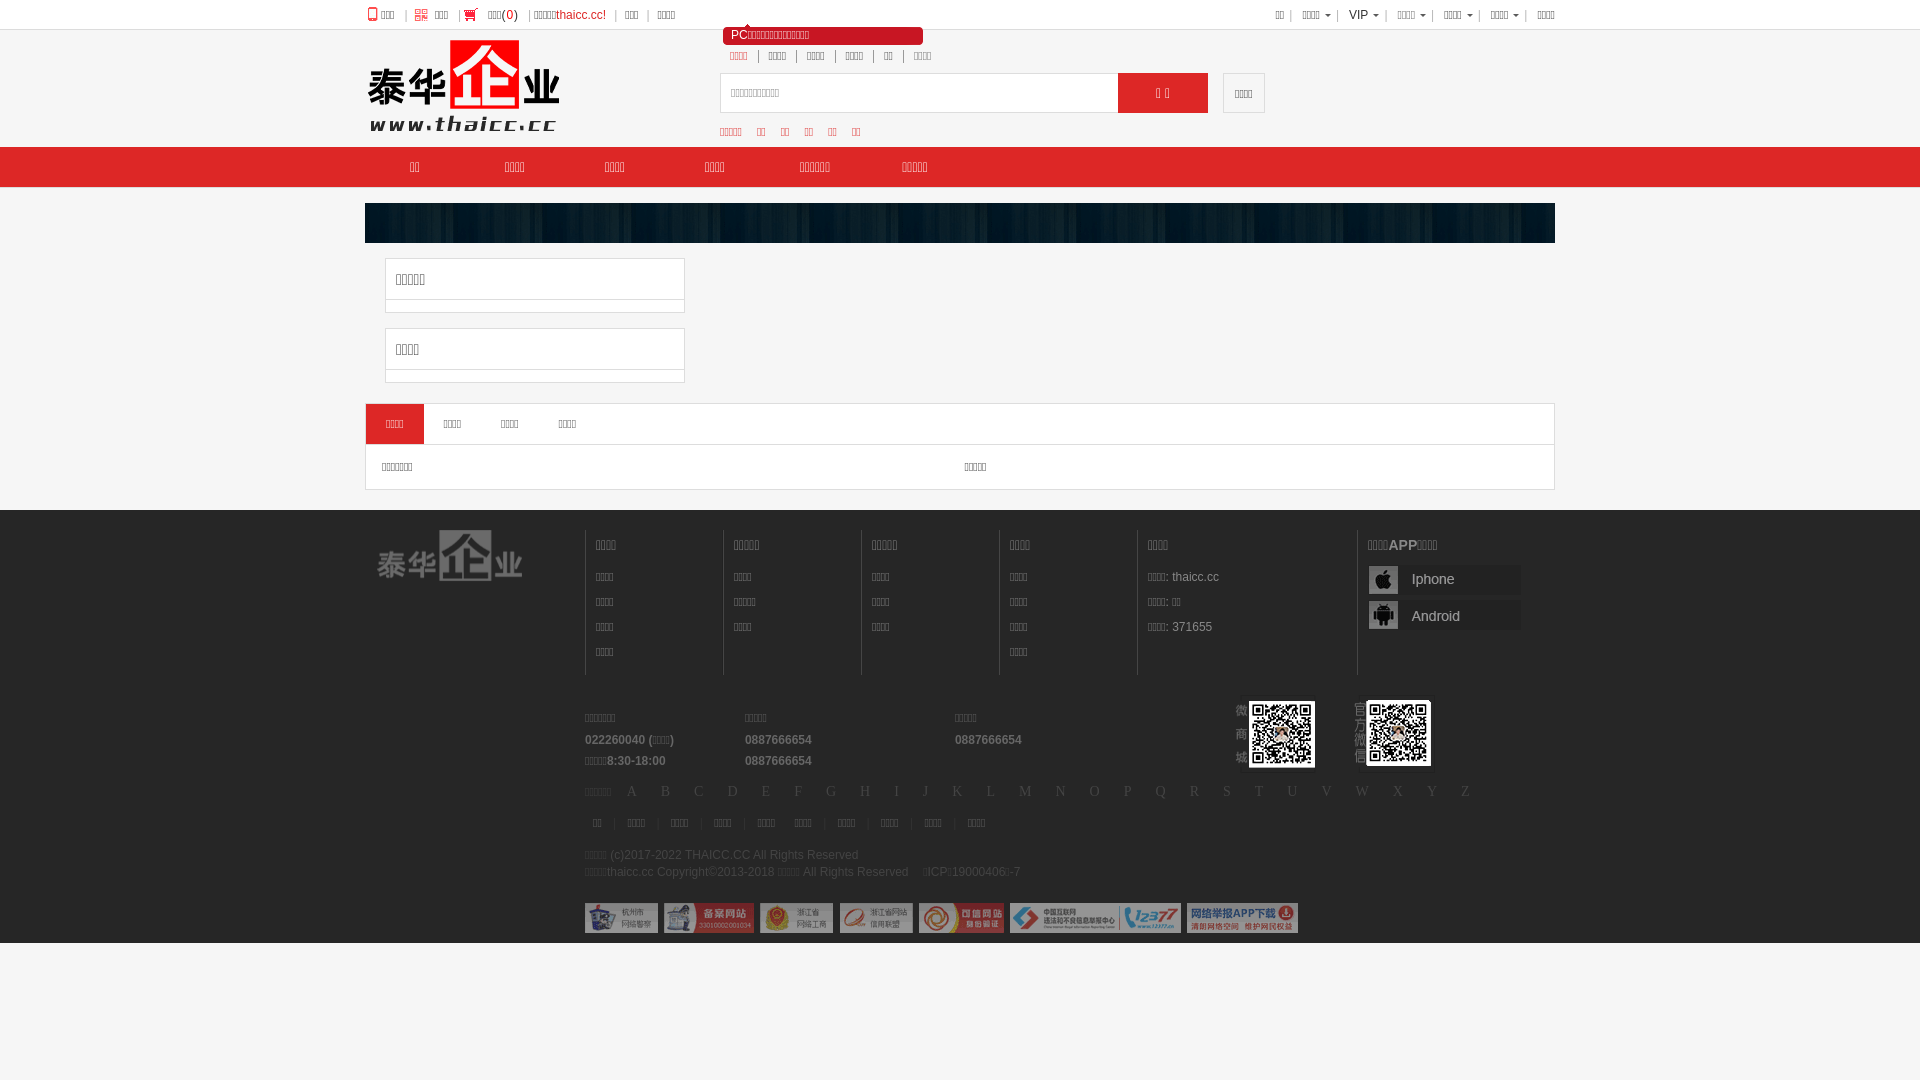  What do you see at coordinates (666, 792) in the screenshot?
I see `B` at bounding box center [666, 792].